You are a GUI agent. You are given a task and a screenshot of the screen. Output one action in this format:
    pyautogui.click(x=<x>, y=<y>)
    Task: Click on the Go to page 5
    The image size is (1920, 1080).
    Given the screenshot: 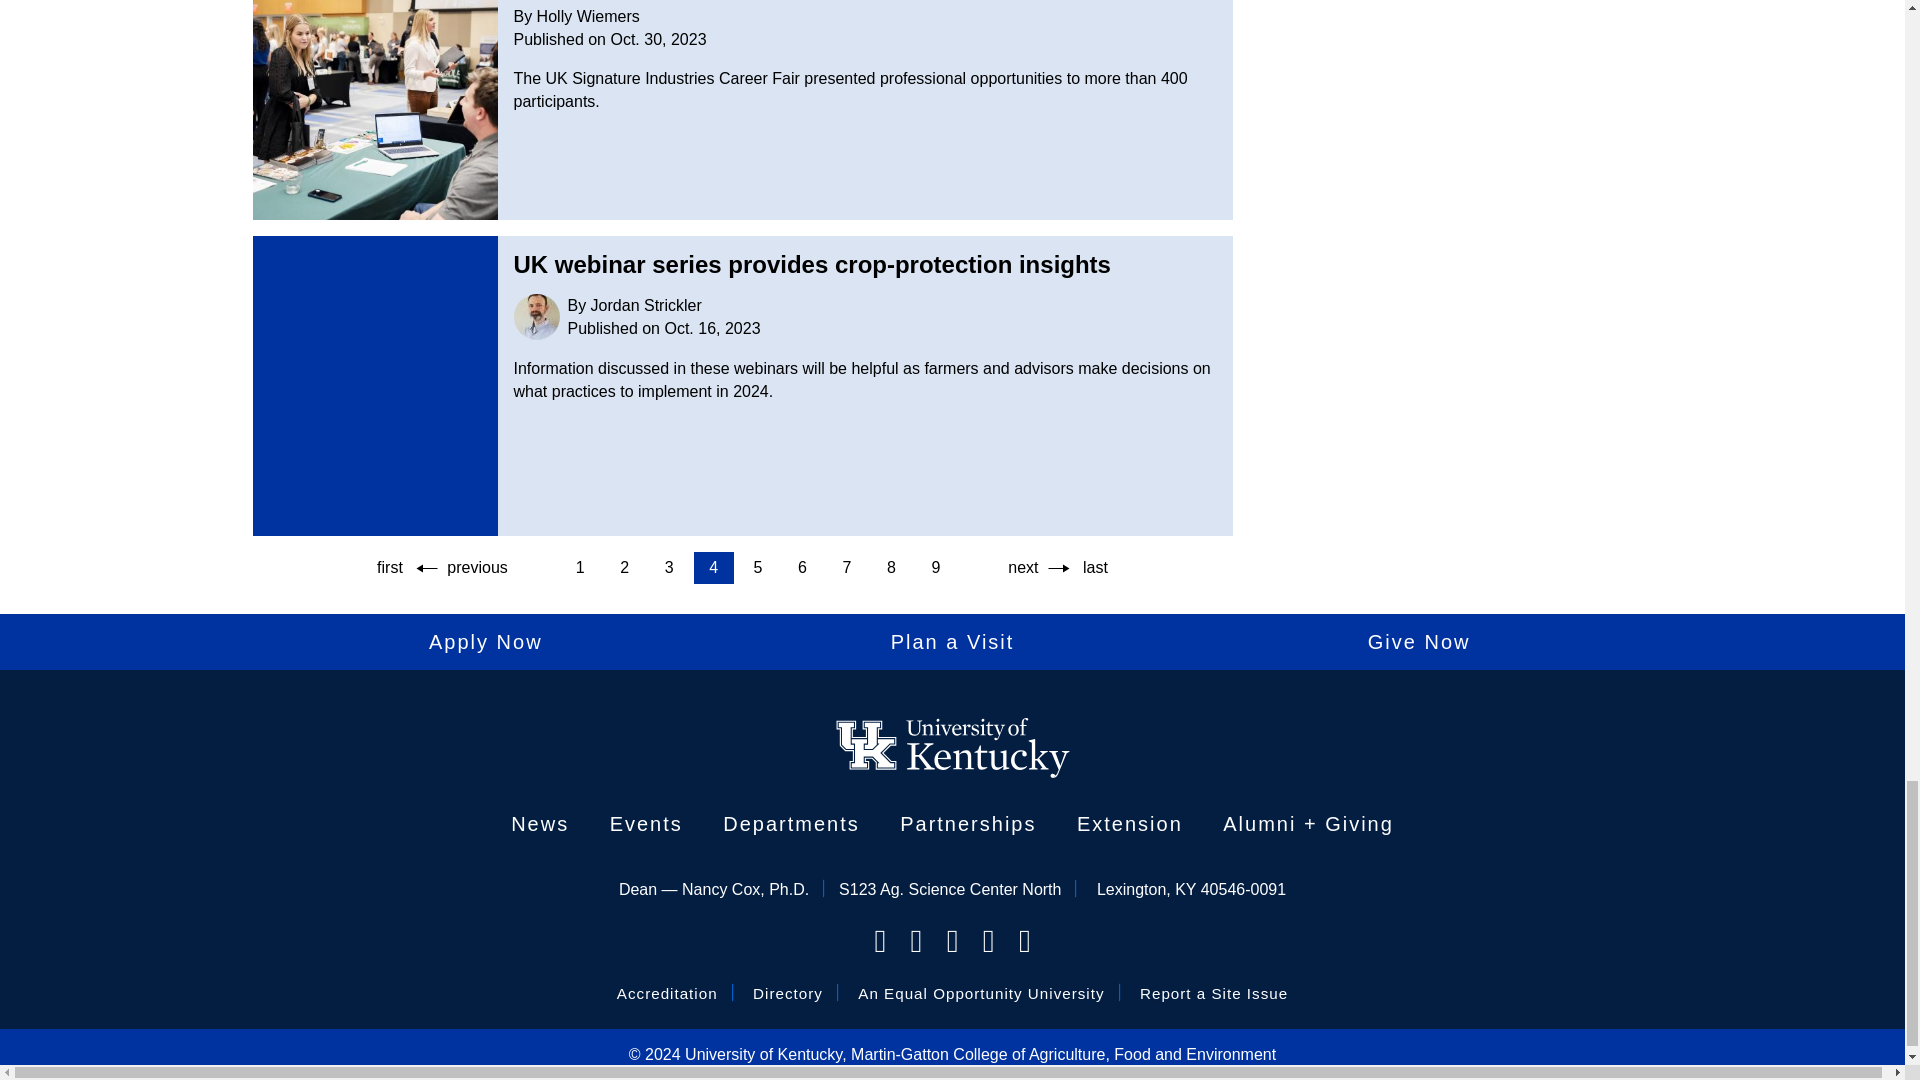 What is the action you would take?
    pyautogui.click(x=757, y=568)
    